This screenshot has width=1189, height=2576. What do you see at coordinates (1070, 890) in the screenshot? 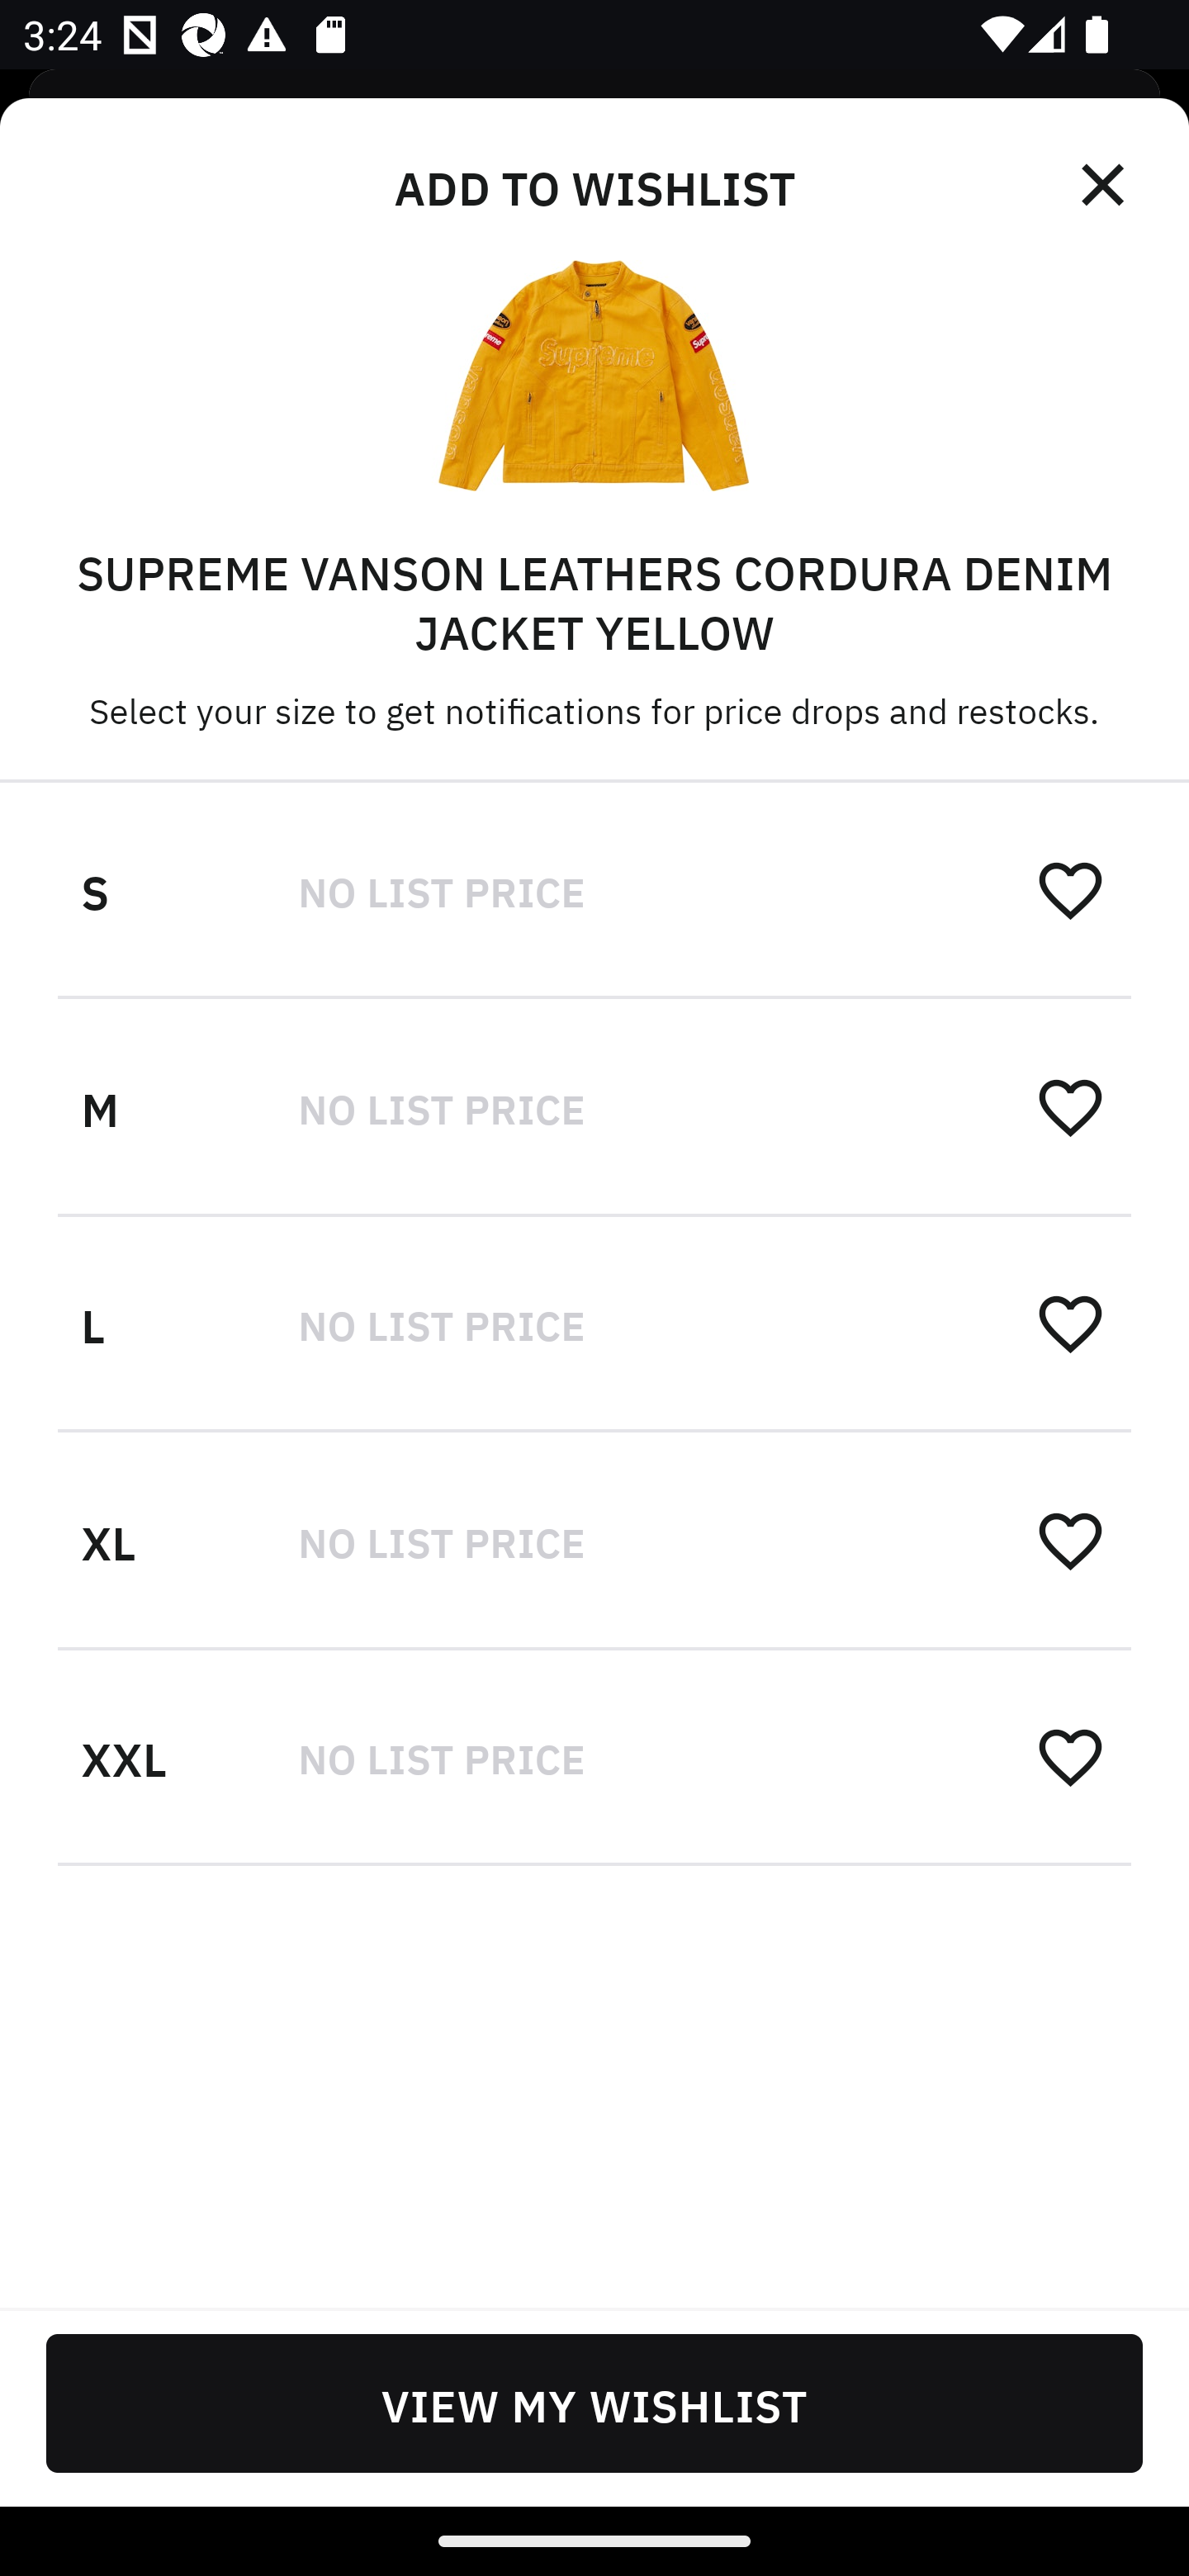
I see `󰋕` at bounding box center [1070, 890].